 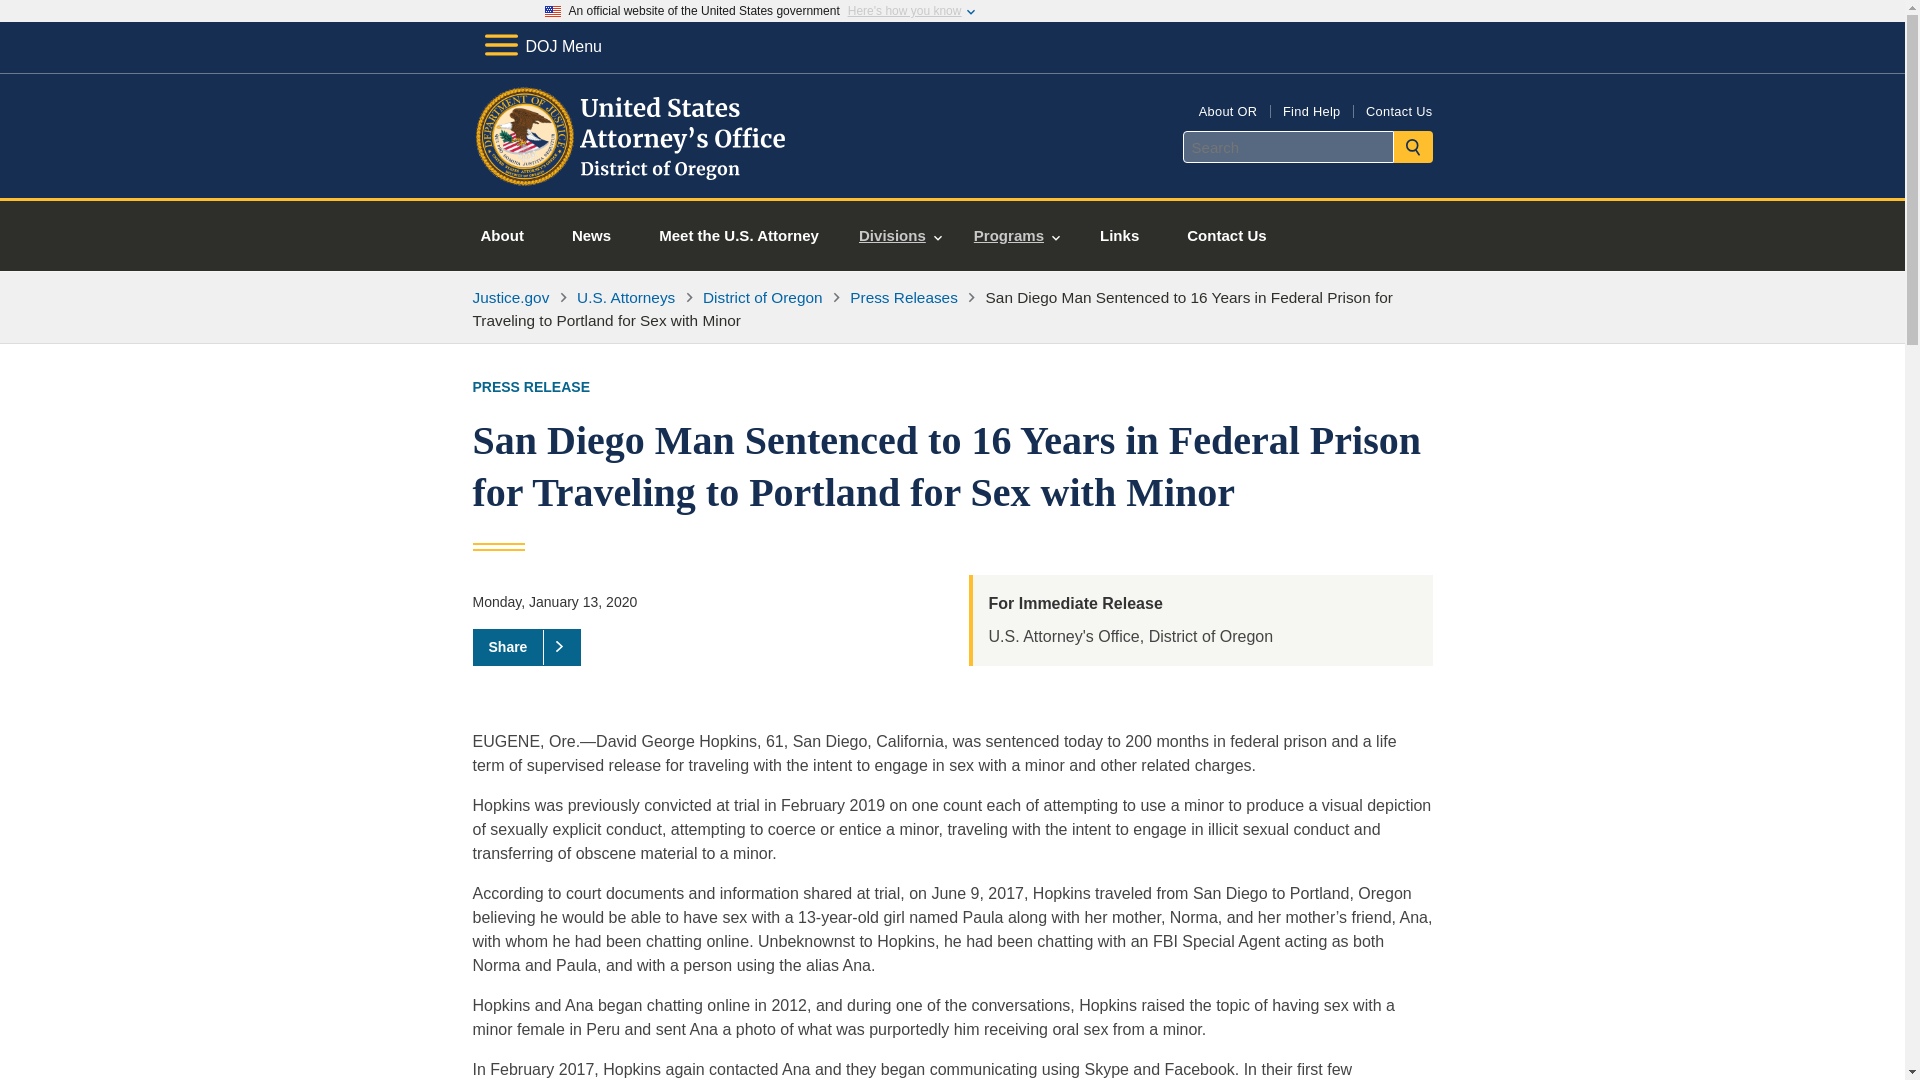 I want to click on Here's how you know, so click(x=904, y=11).